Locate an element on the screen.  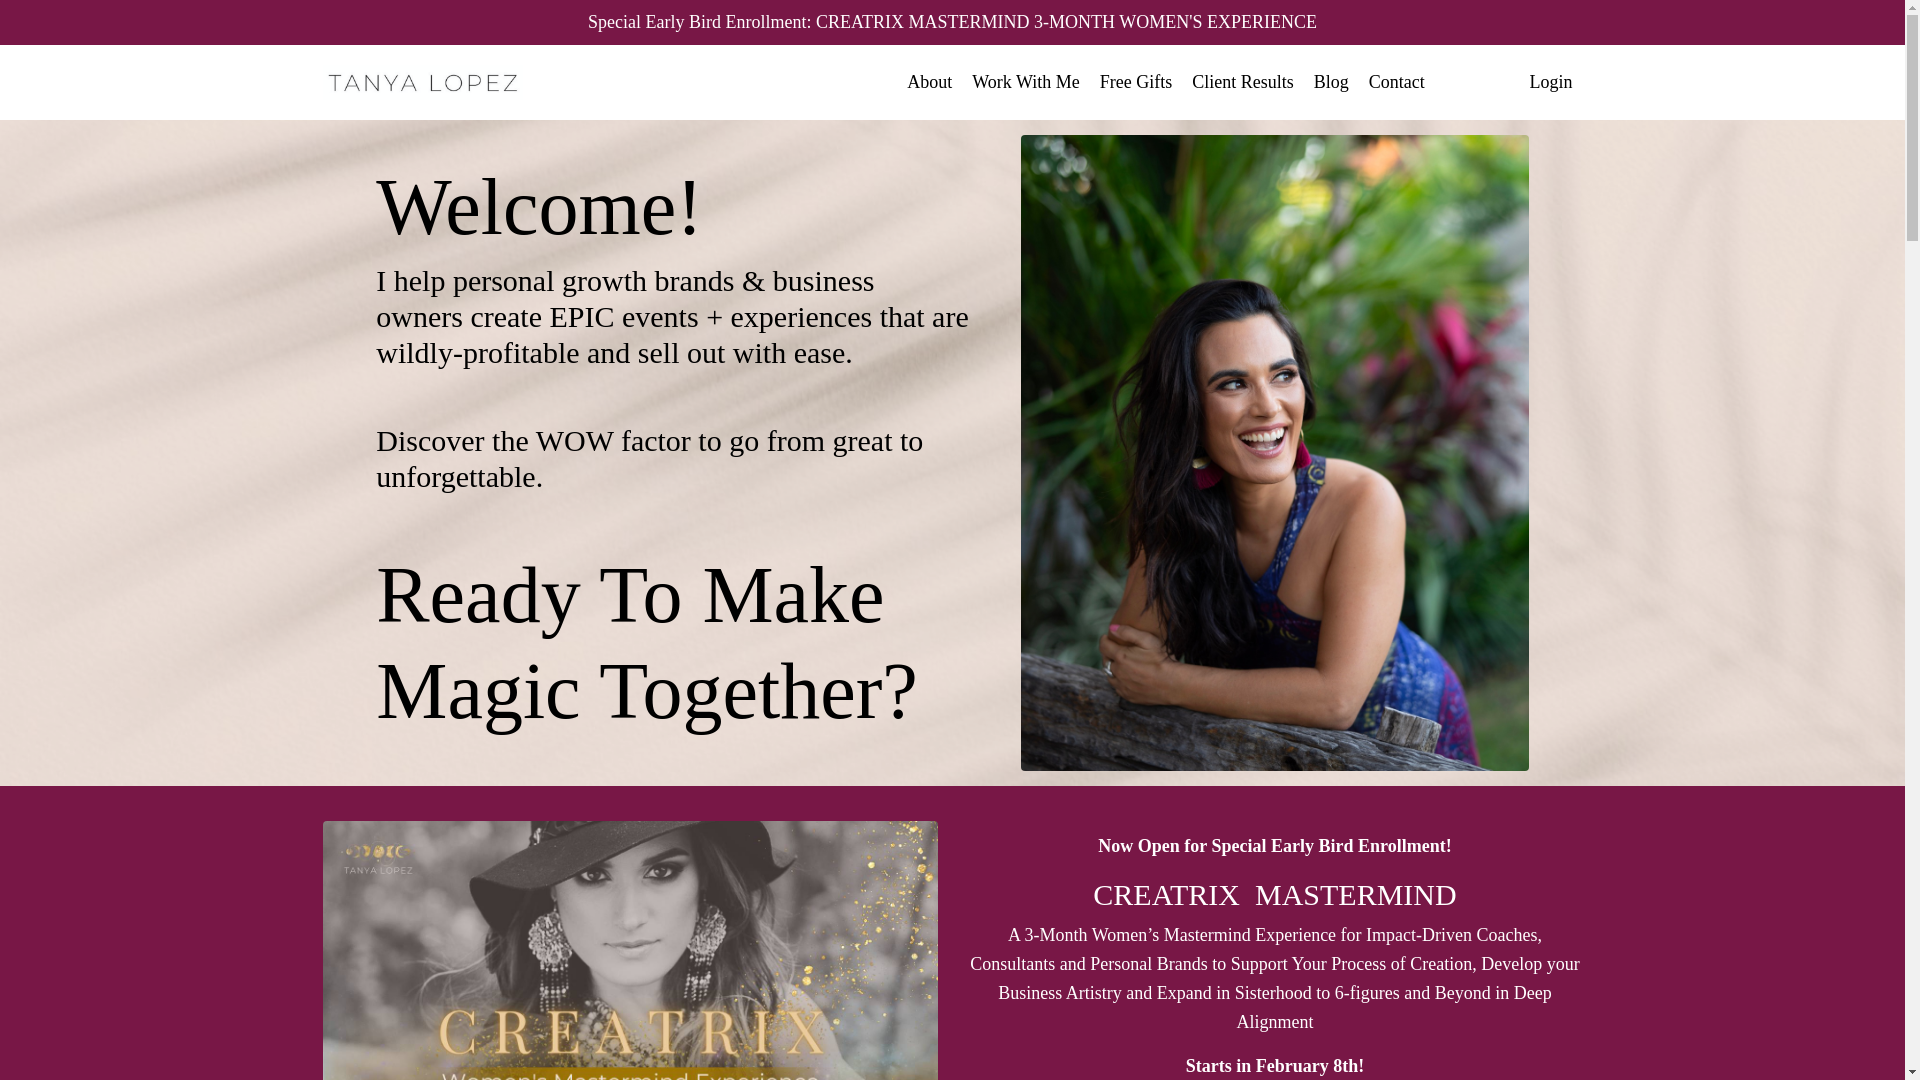
Contact is located at coordinates (1396, 82).